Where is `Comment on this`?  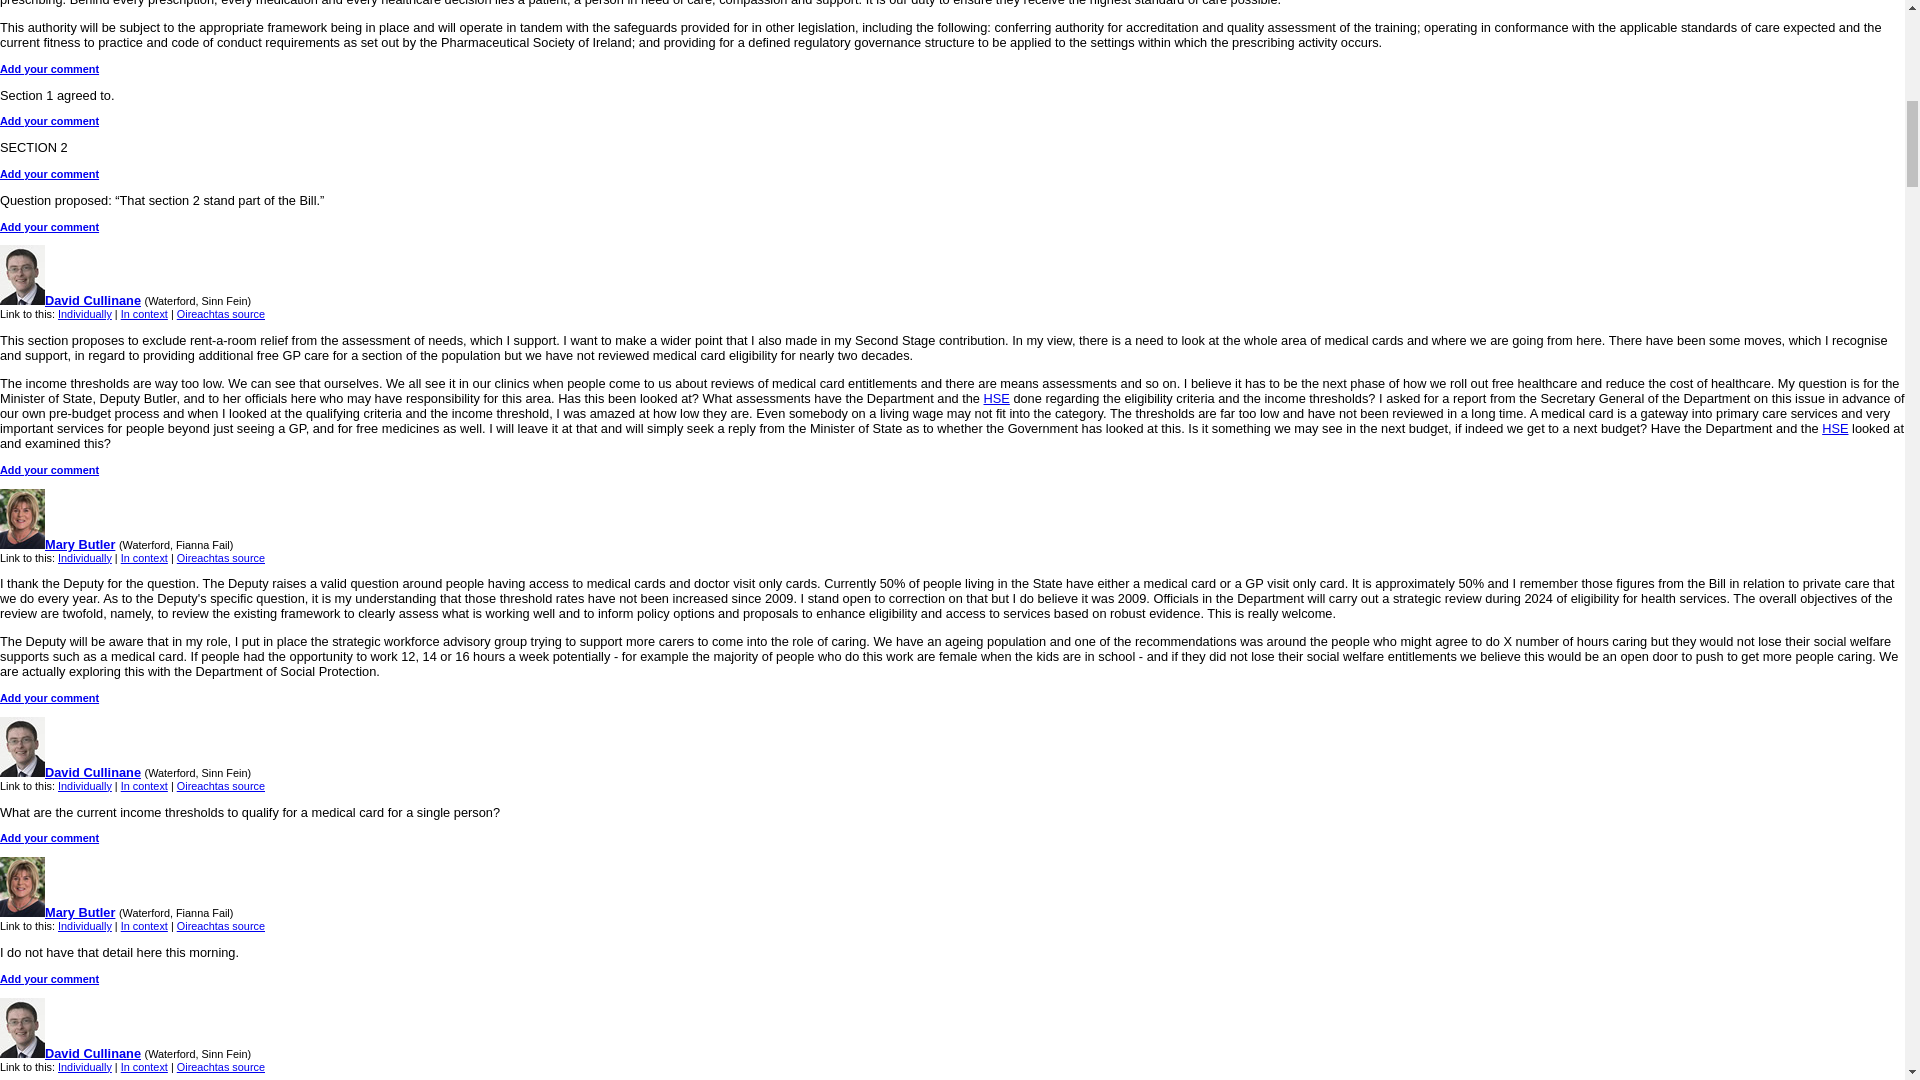 Comment on this is located at coordinates (50, 120).